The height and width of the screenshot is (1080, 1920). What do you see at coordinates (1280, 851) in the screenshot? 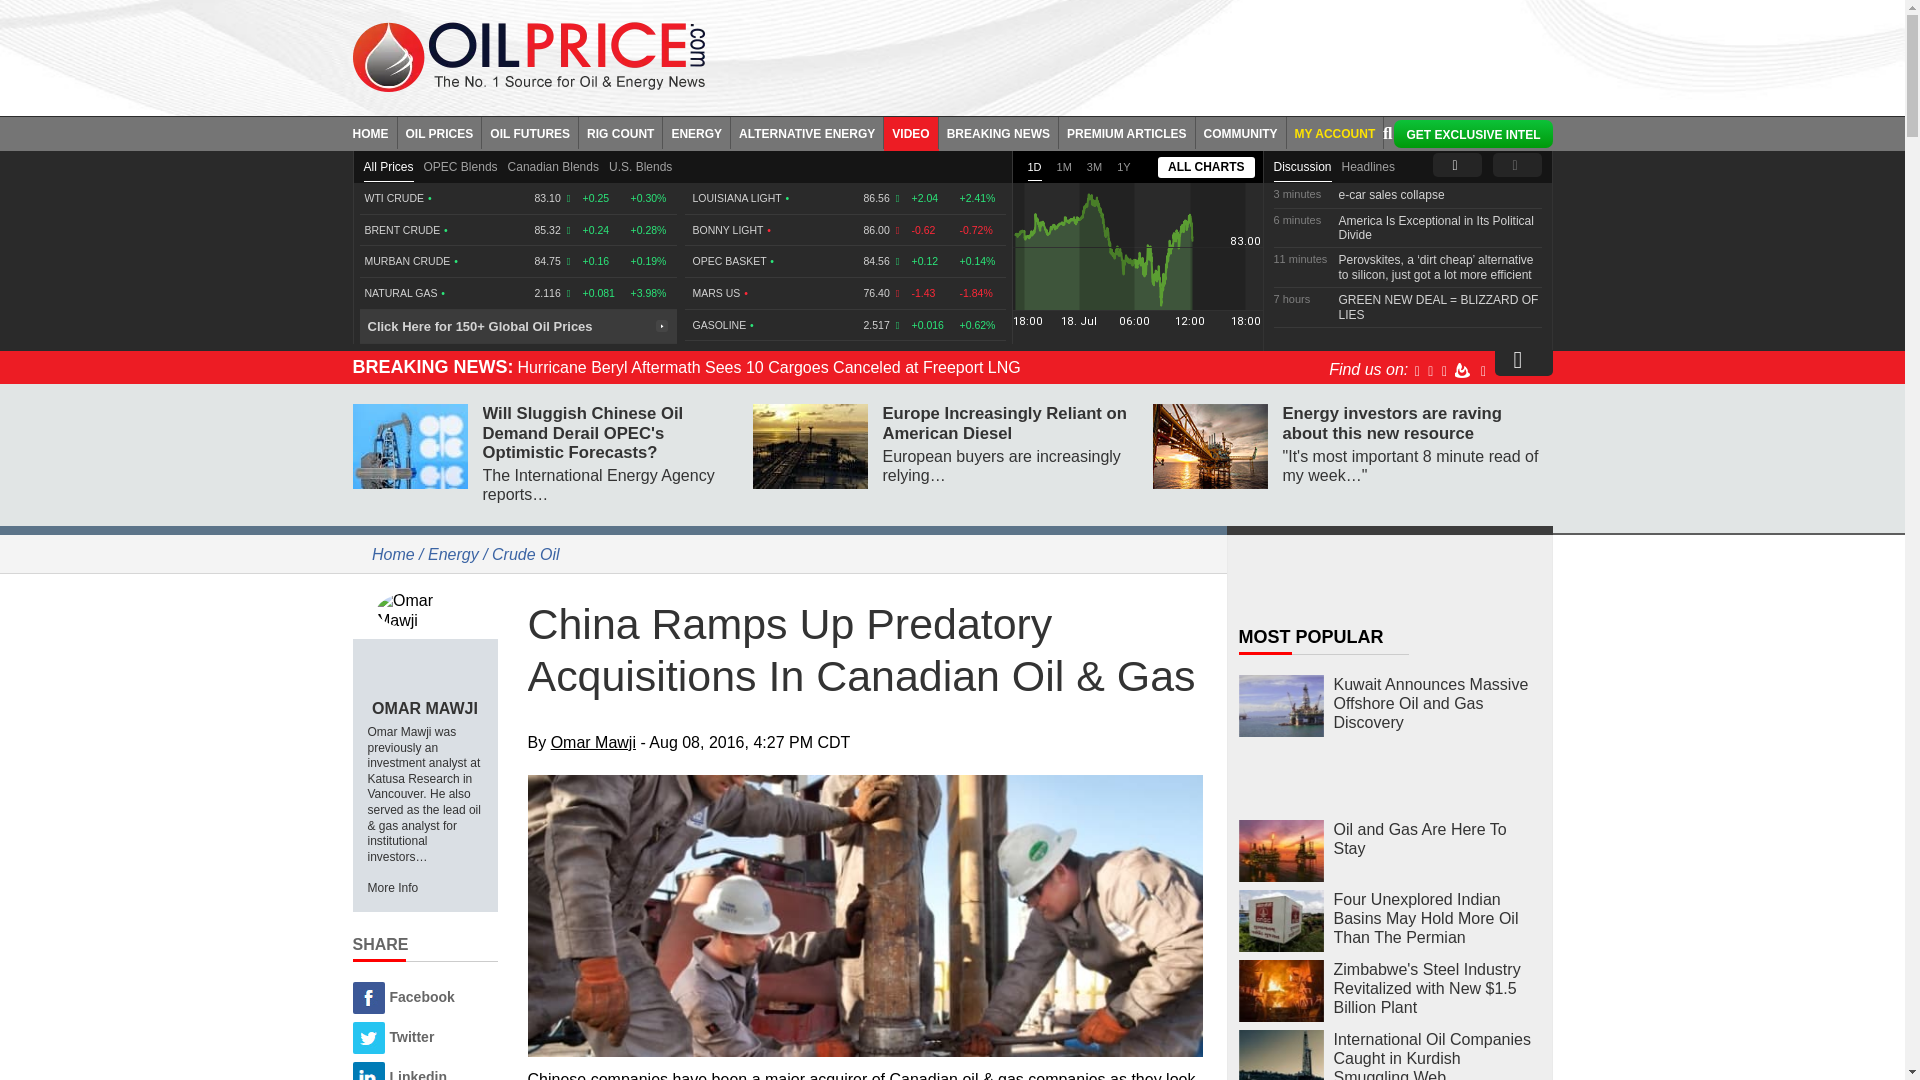
I see `Oil and Gas Are Here To Stay` at bounding box center [1280, 851].